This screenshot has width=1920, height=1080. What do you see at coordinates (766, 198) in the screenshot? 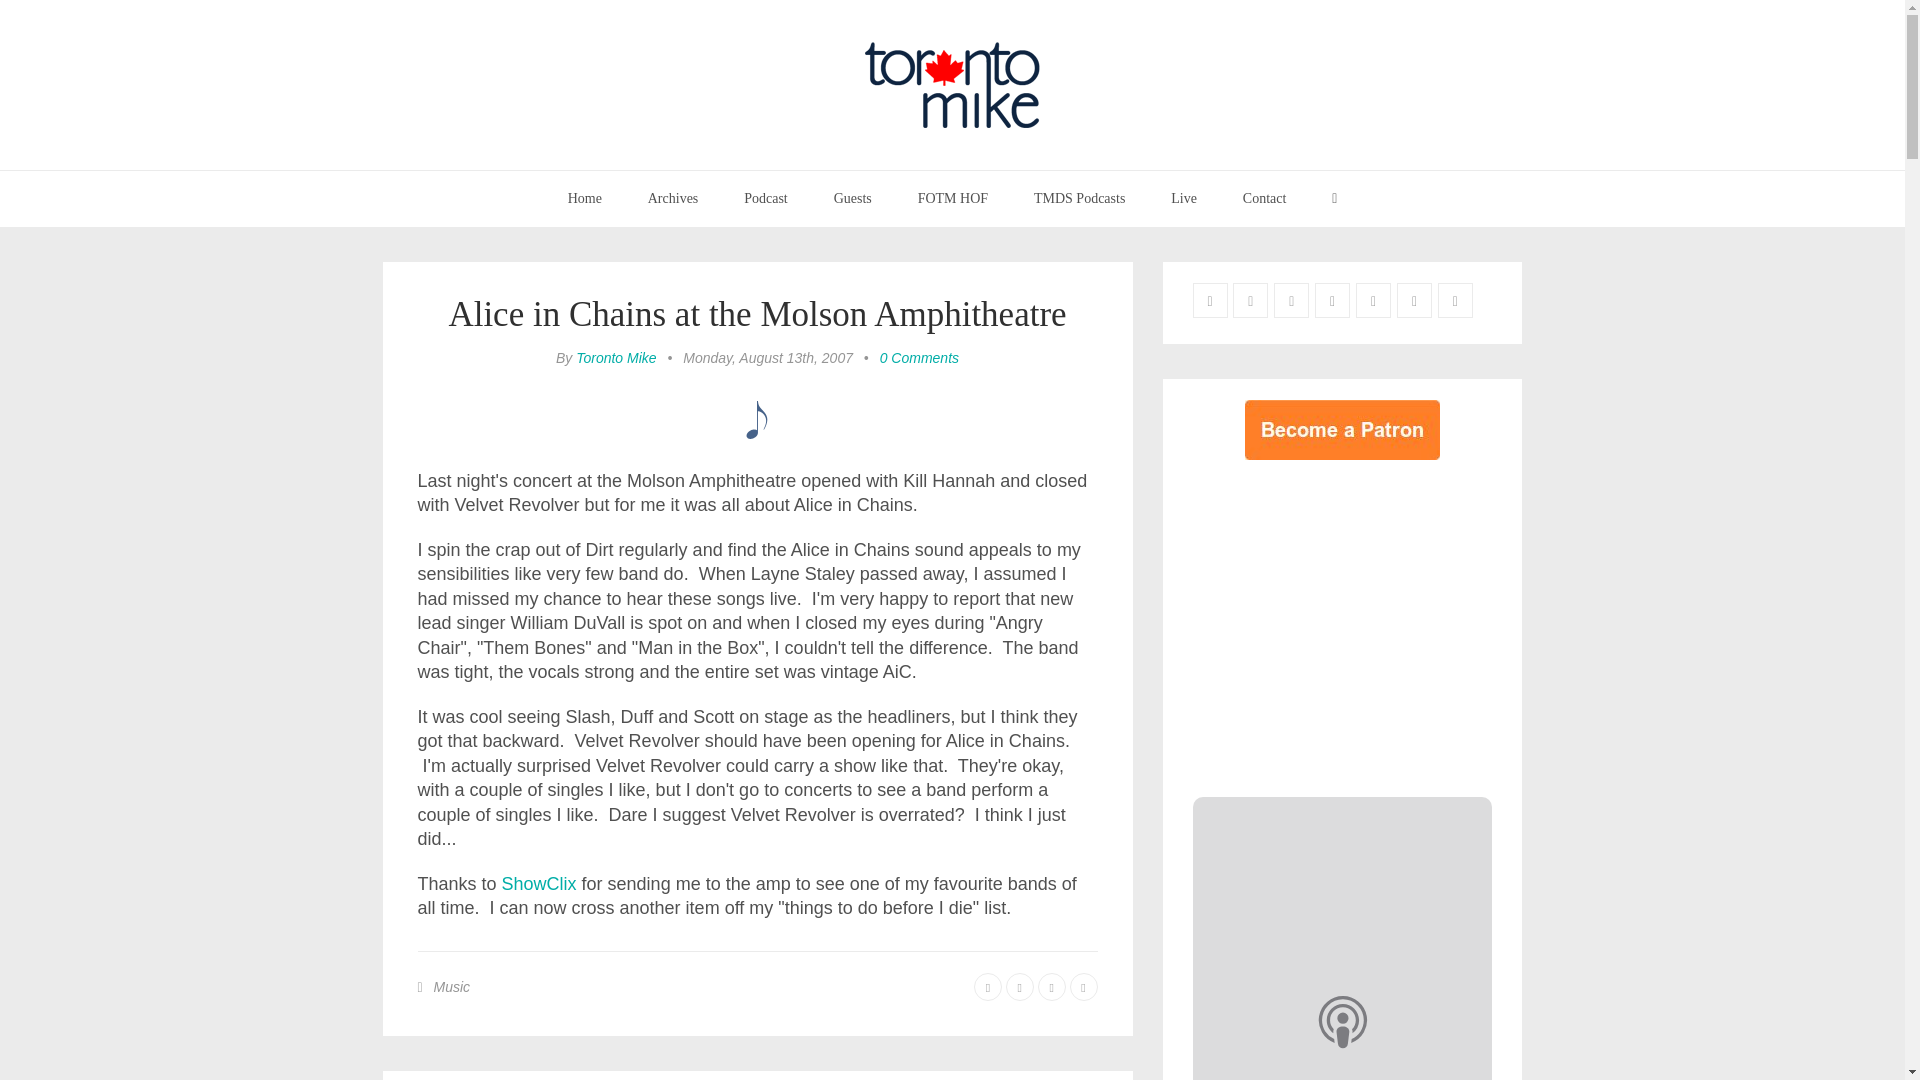
I see `Podcast` at bounding box center [766, 198].